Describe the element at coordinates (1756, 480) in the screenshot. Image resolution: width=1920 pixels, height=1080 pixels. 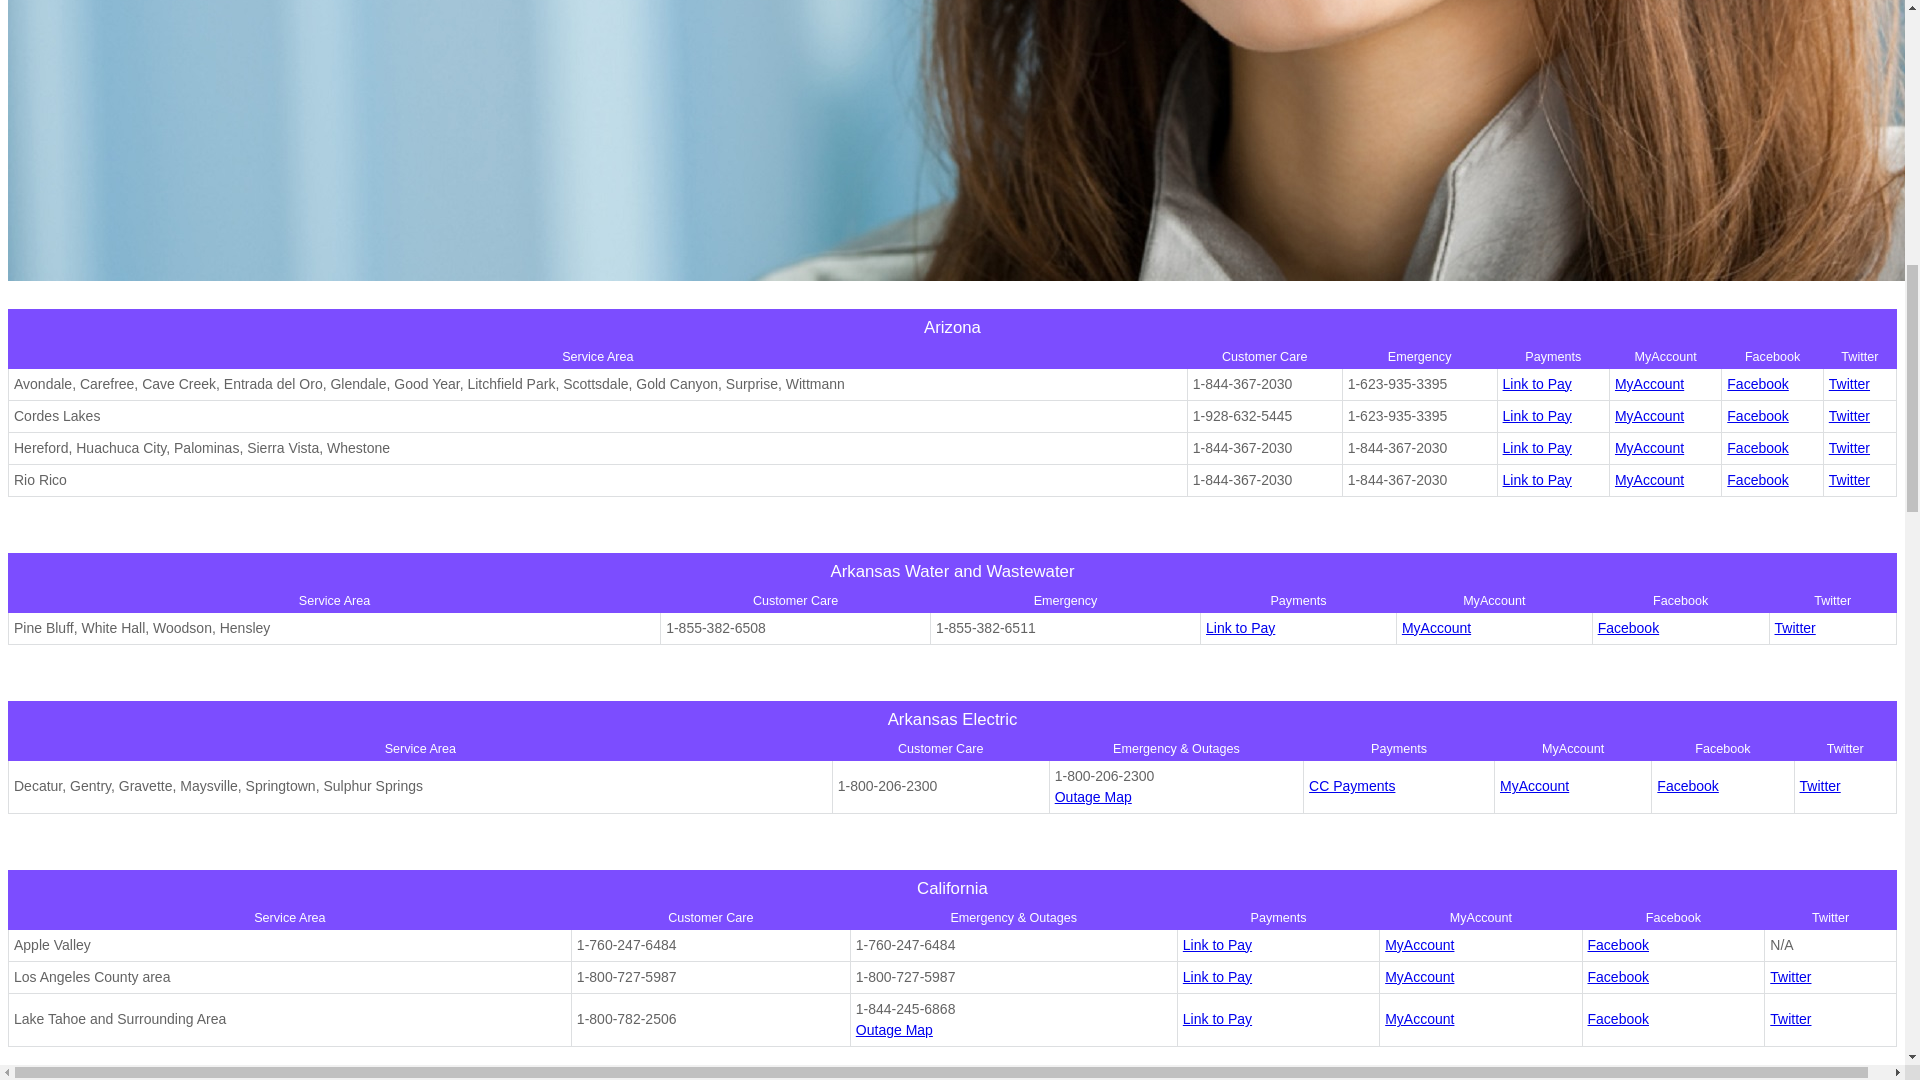
I see `Facebook` at that location.